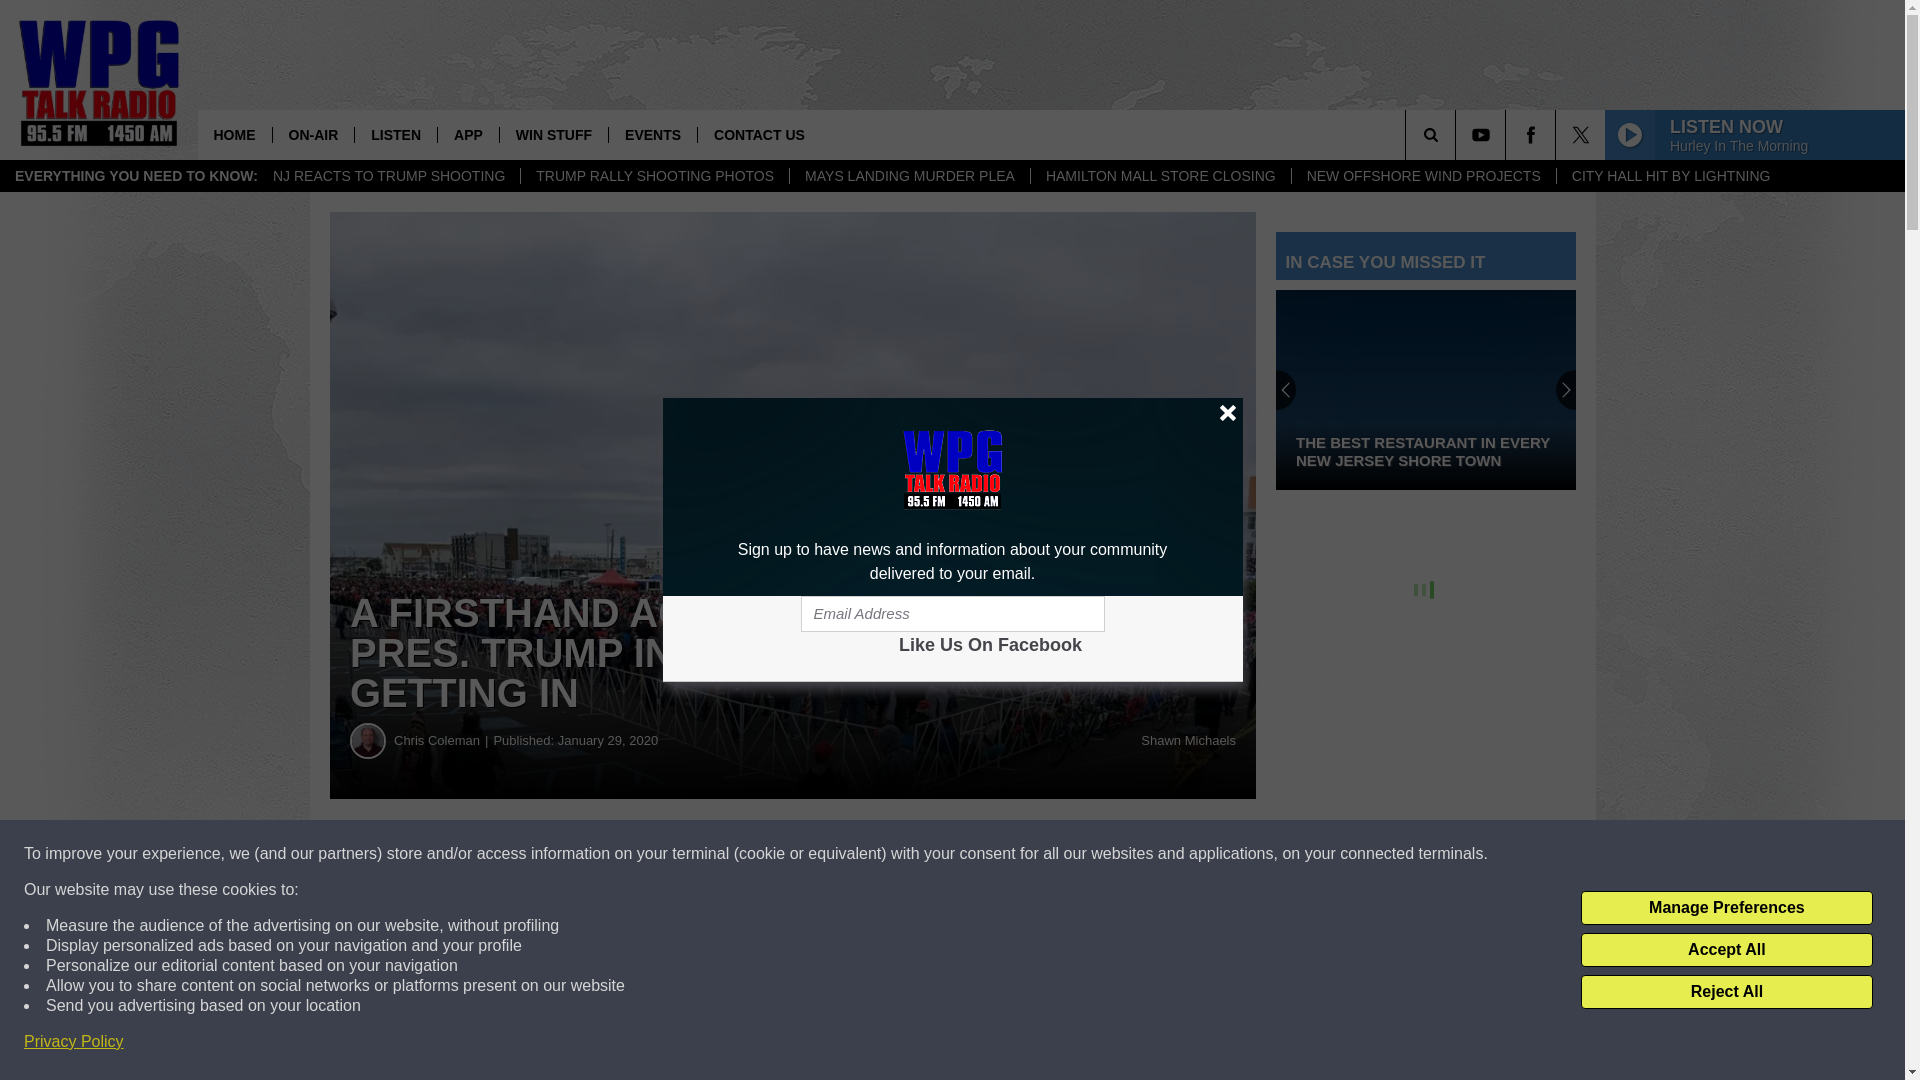 This screenshot has height=1080, width=1920. What do you see at coordinates (1670, 176) in the screenshot?
I see `CITY HALL HIT BY LIGHTNING` at bounding box center [1670, 176].